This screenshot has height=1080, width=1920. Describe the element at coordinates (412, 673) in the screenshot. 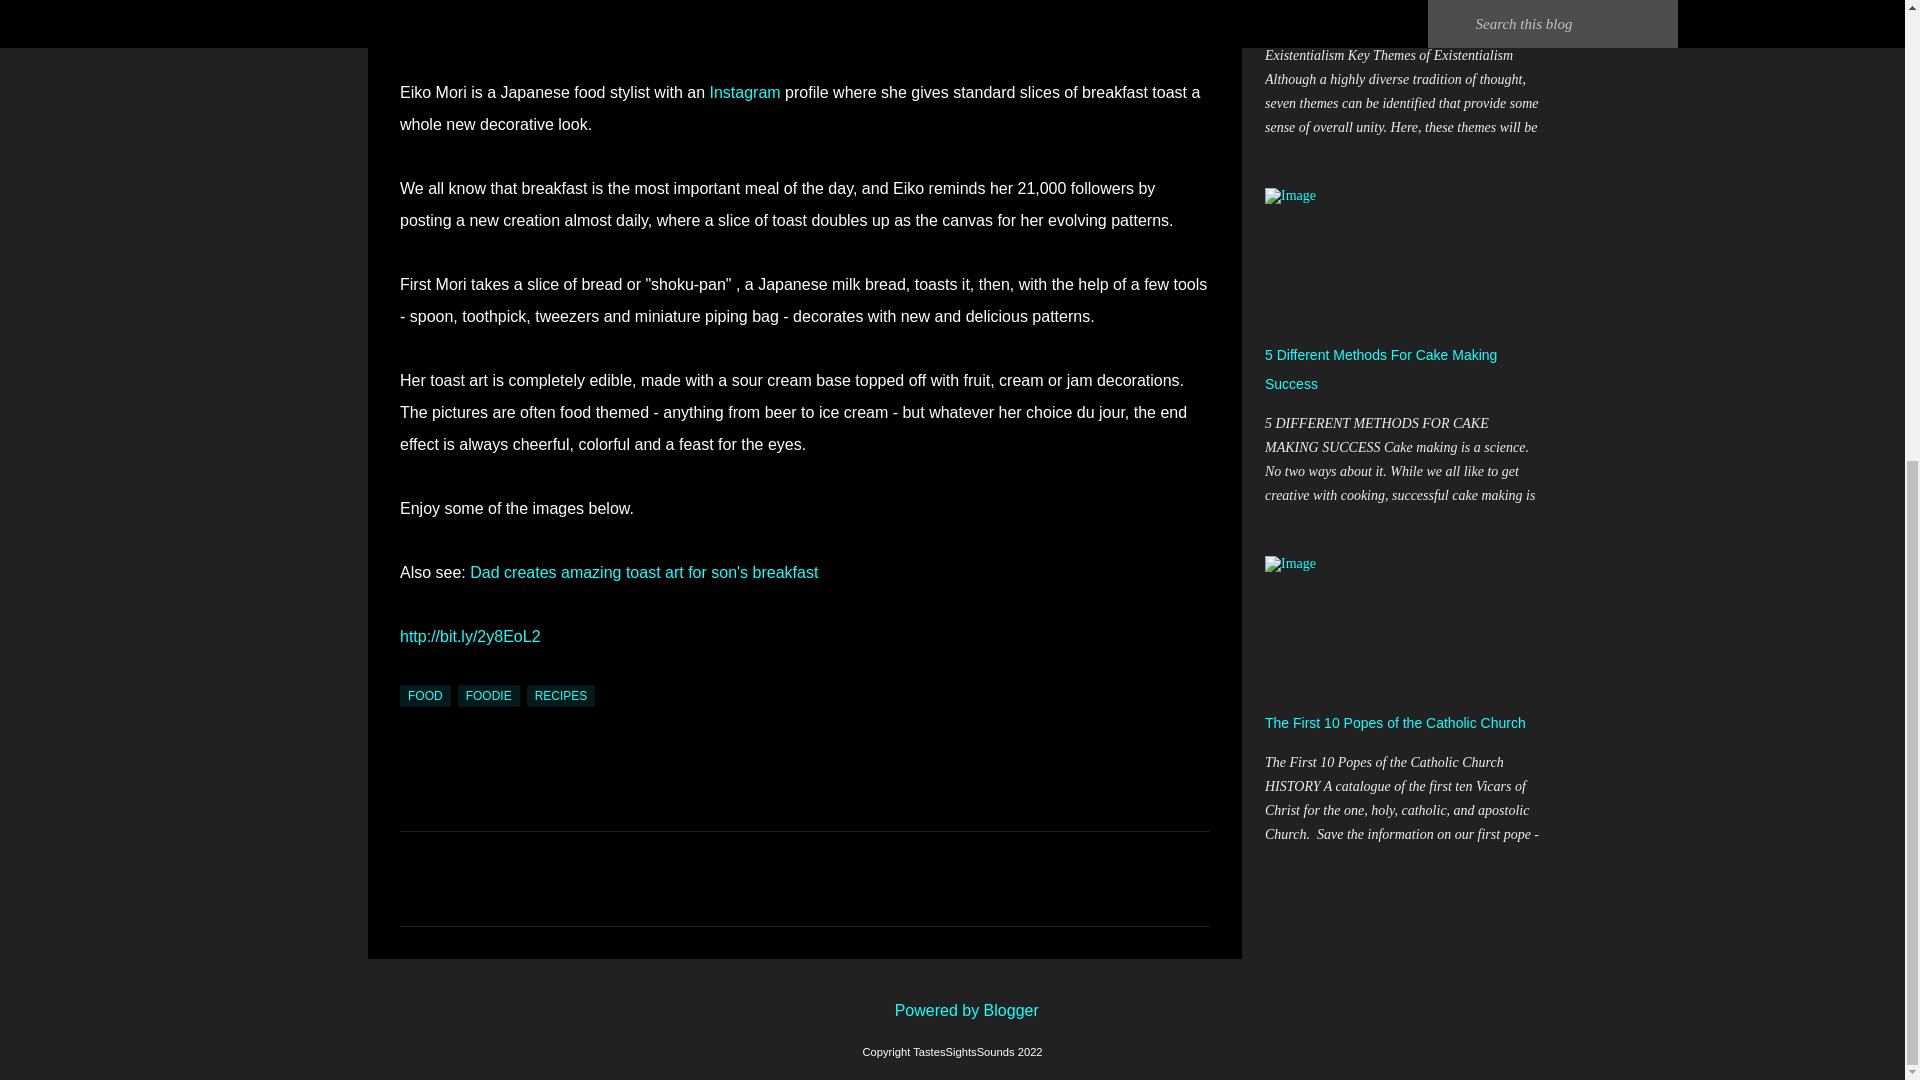

I see `Email Post` at that location.